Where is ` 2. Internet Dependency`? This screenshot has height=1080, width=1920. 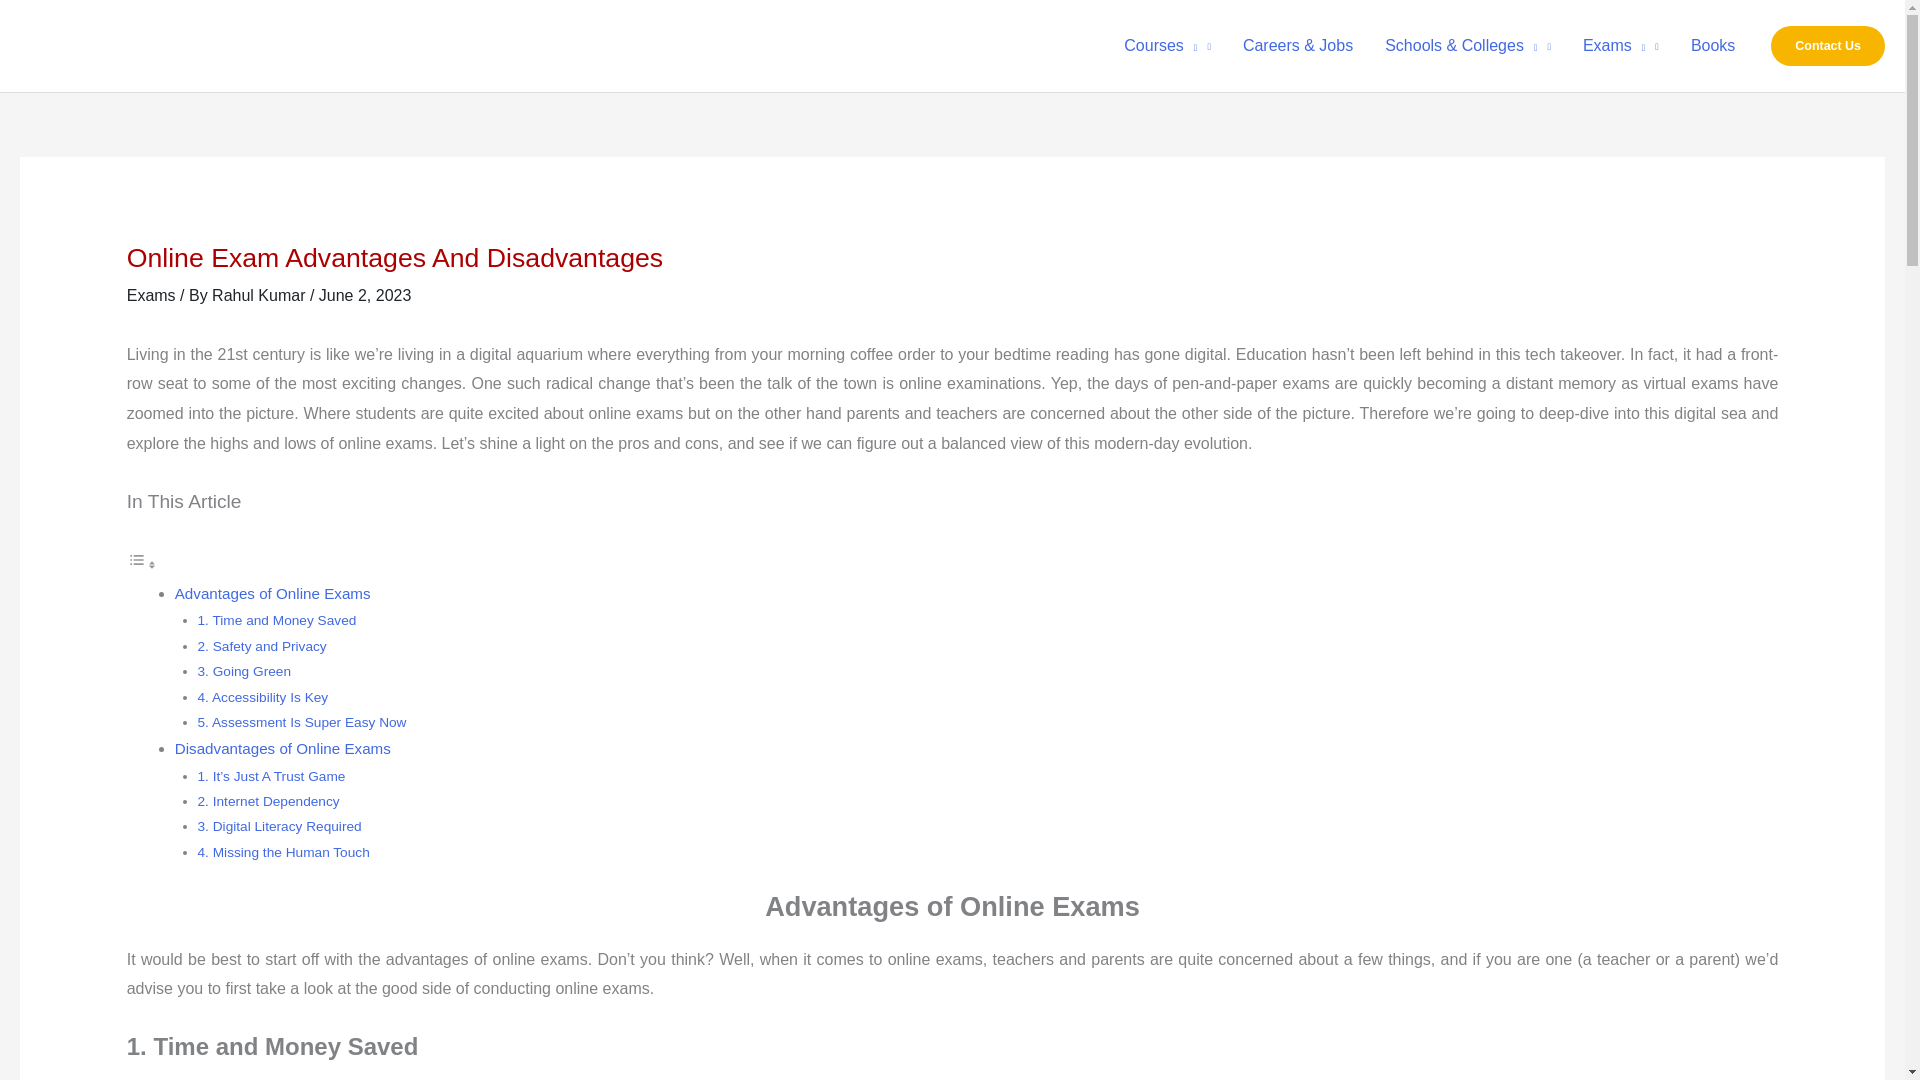  2. Internet Dependency is located at coordinates (268, 800).